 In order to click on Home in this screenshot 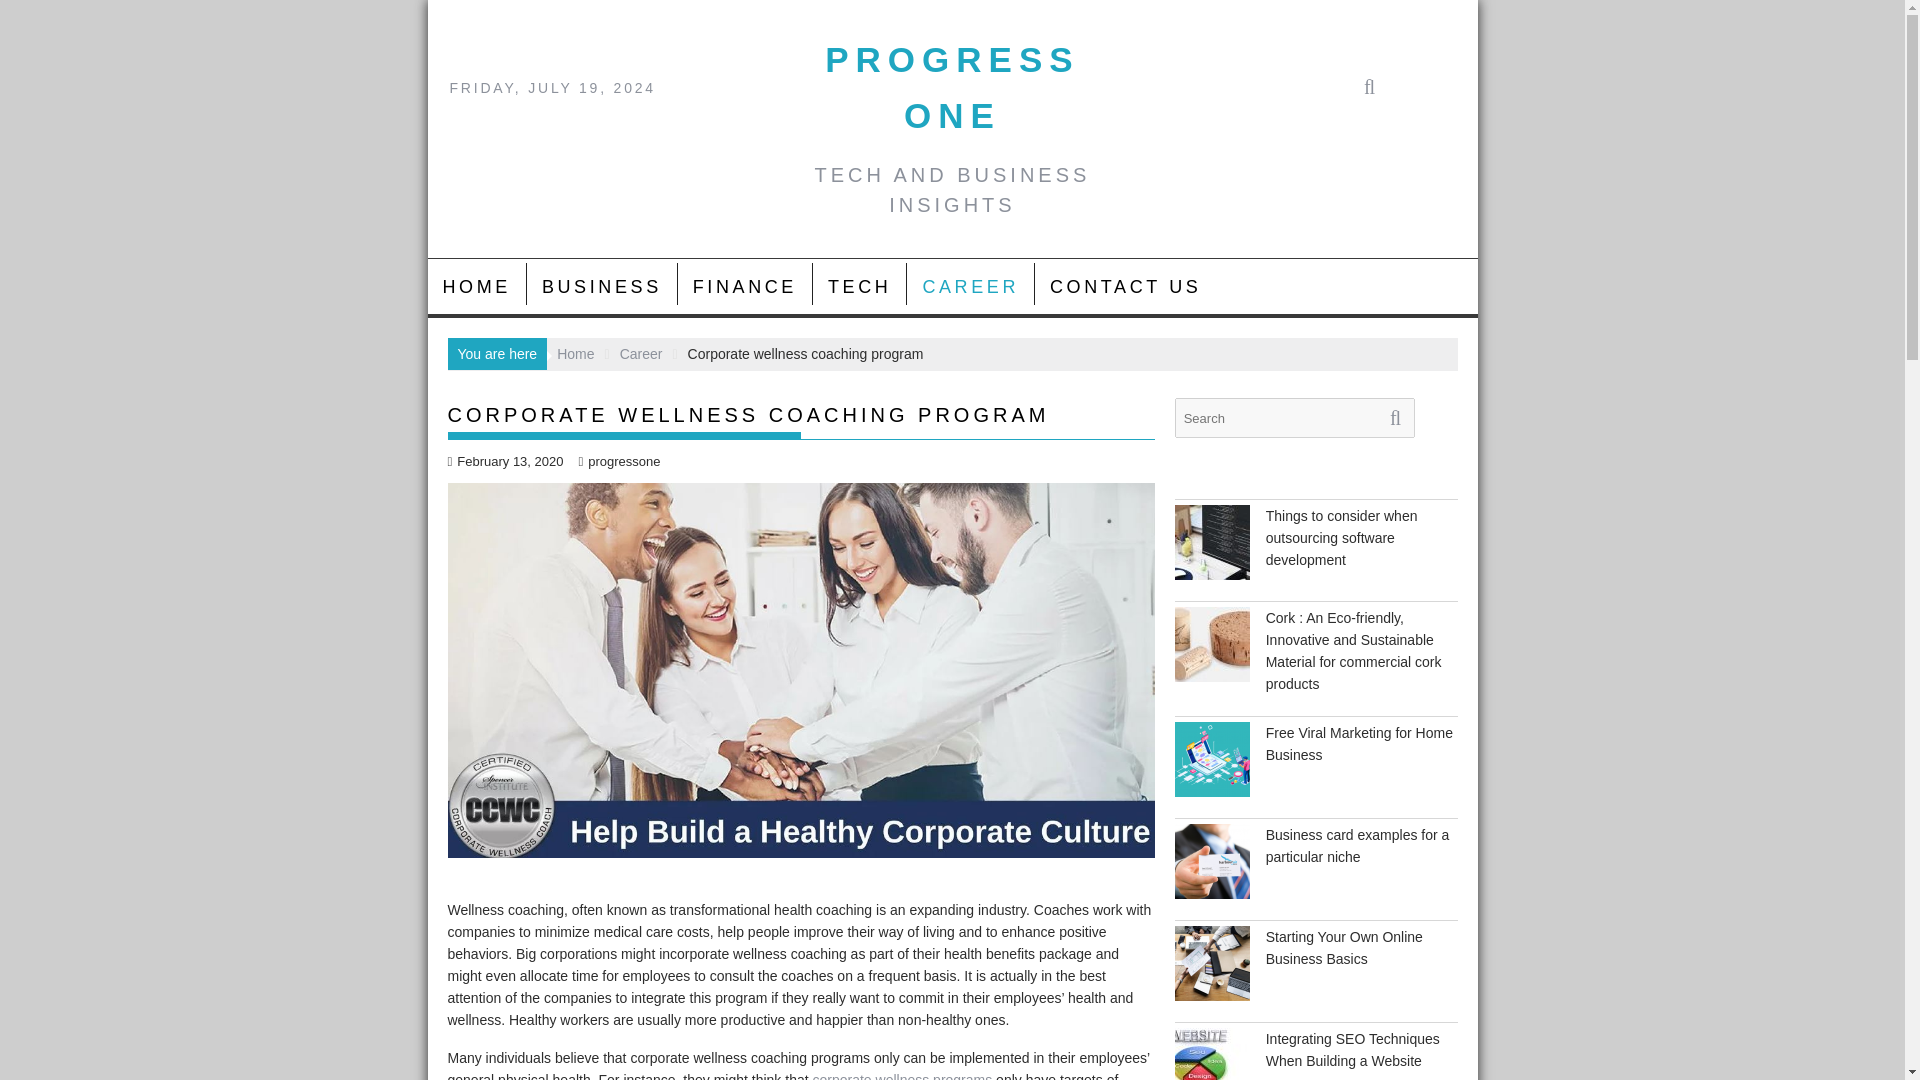, I will do `click(574, 353)`.